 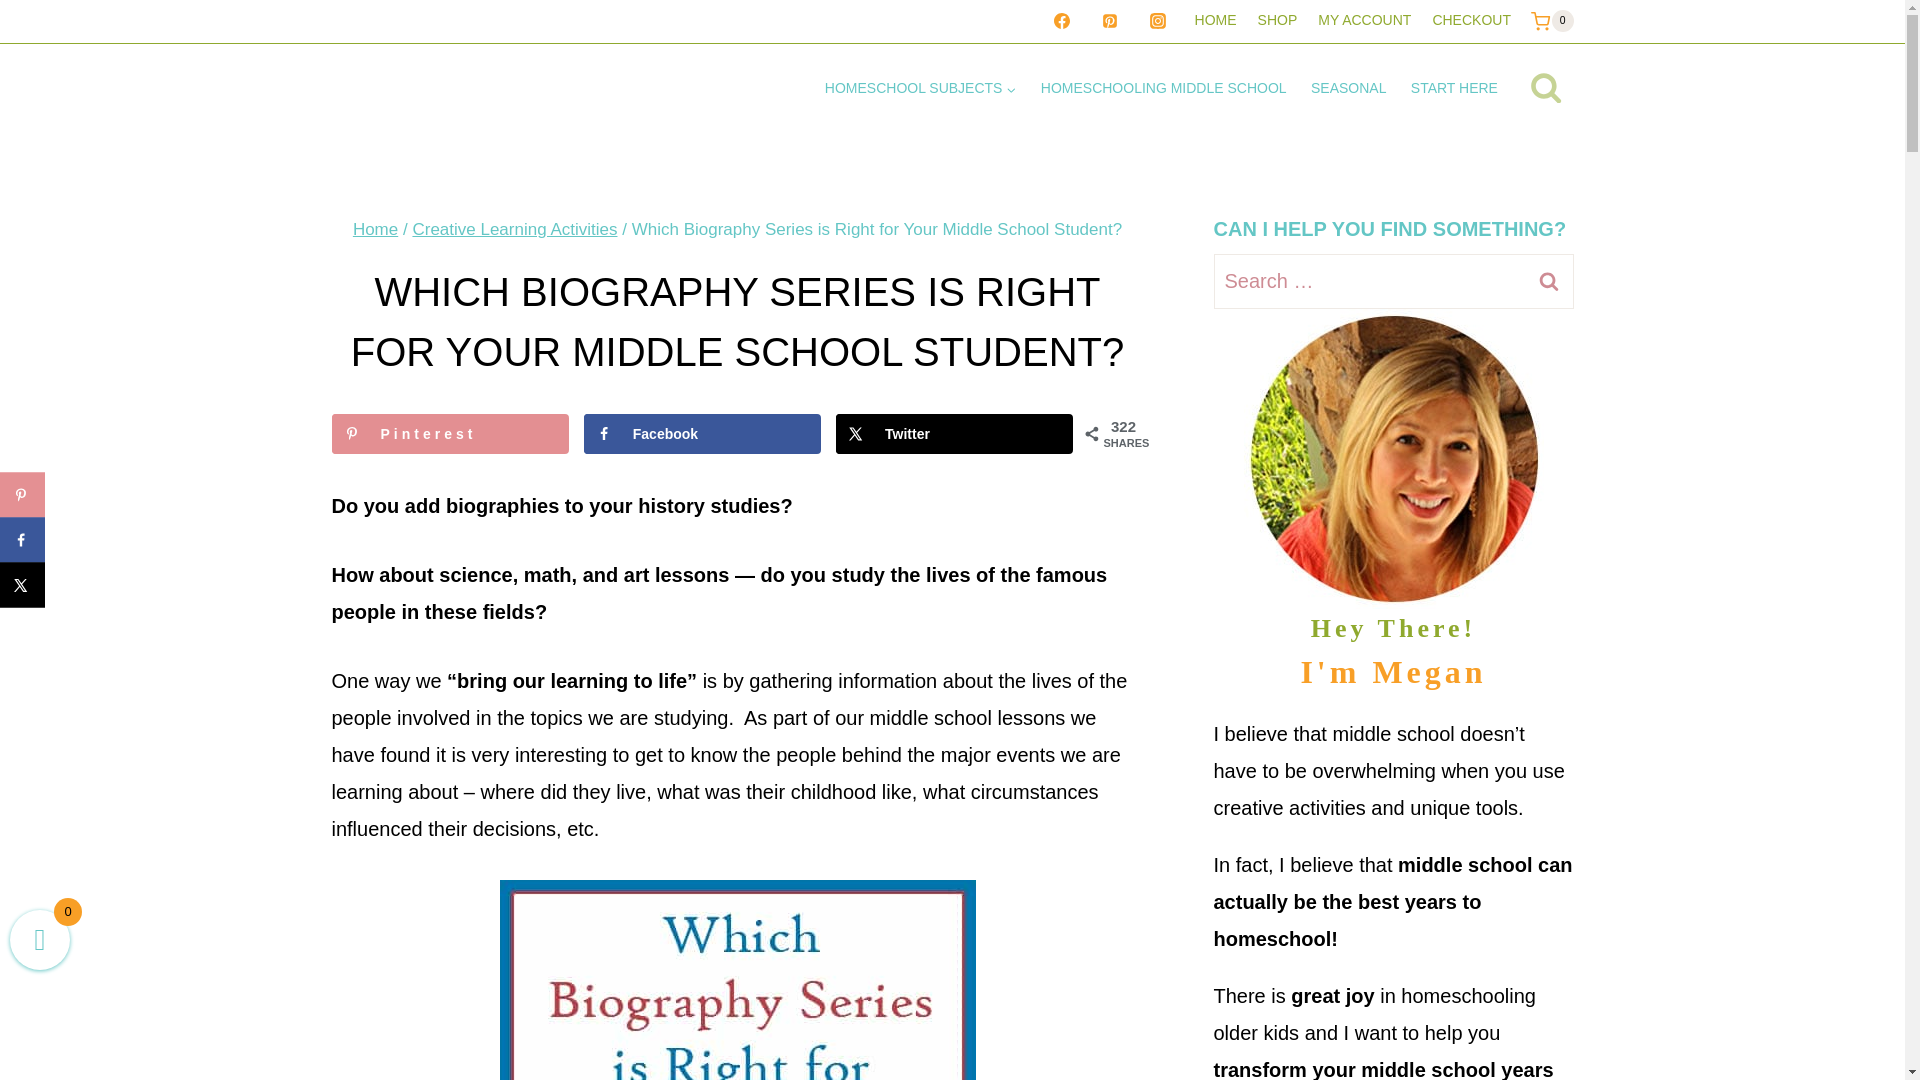 I want to click on Search, so click(x=1549, y=280).